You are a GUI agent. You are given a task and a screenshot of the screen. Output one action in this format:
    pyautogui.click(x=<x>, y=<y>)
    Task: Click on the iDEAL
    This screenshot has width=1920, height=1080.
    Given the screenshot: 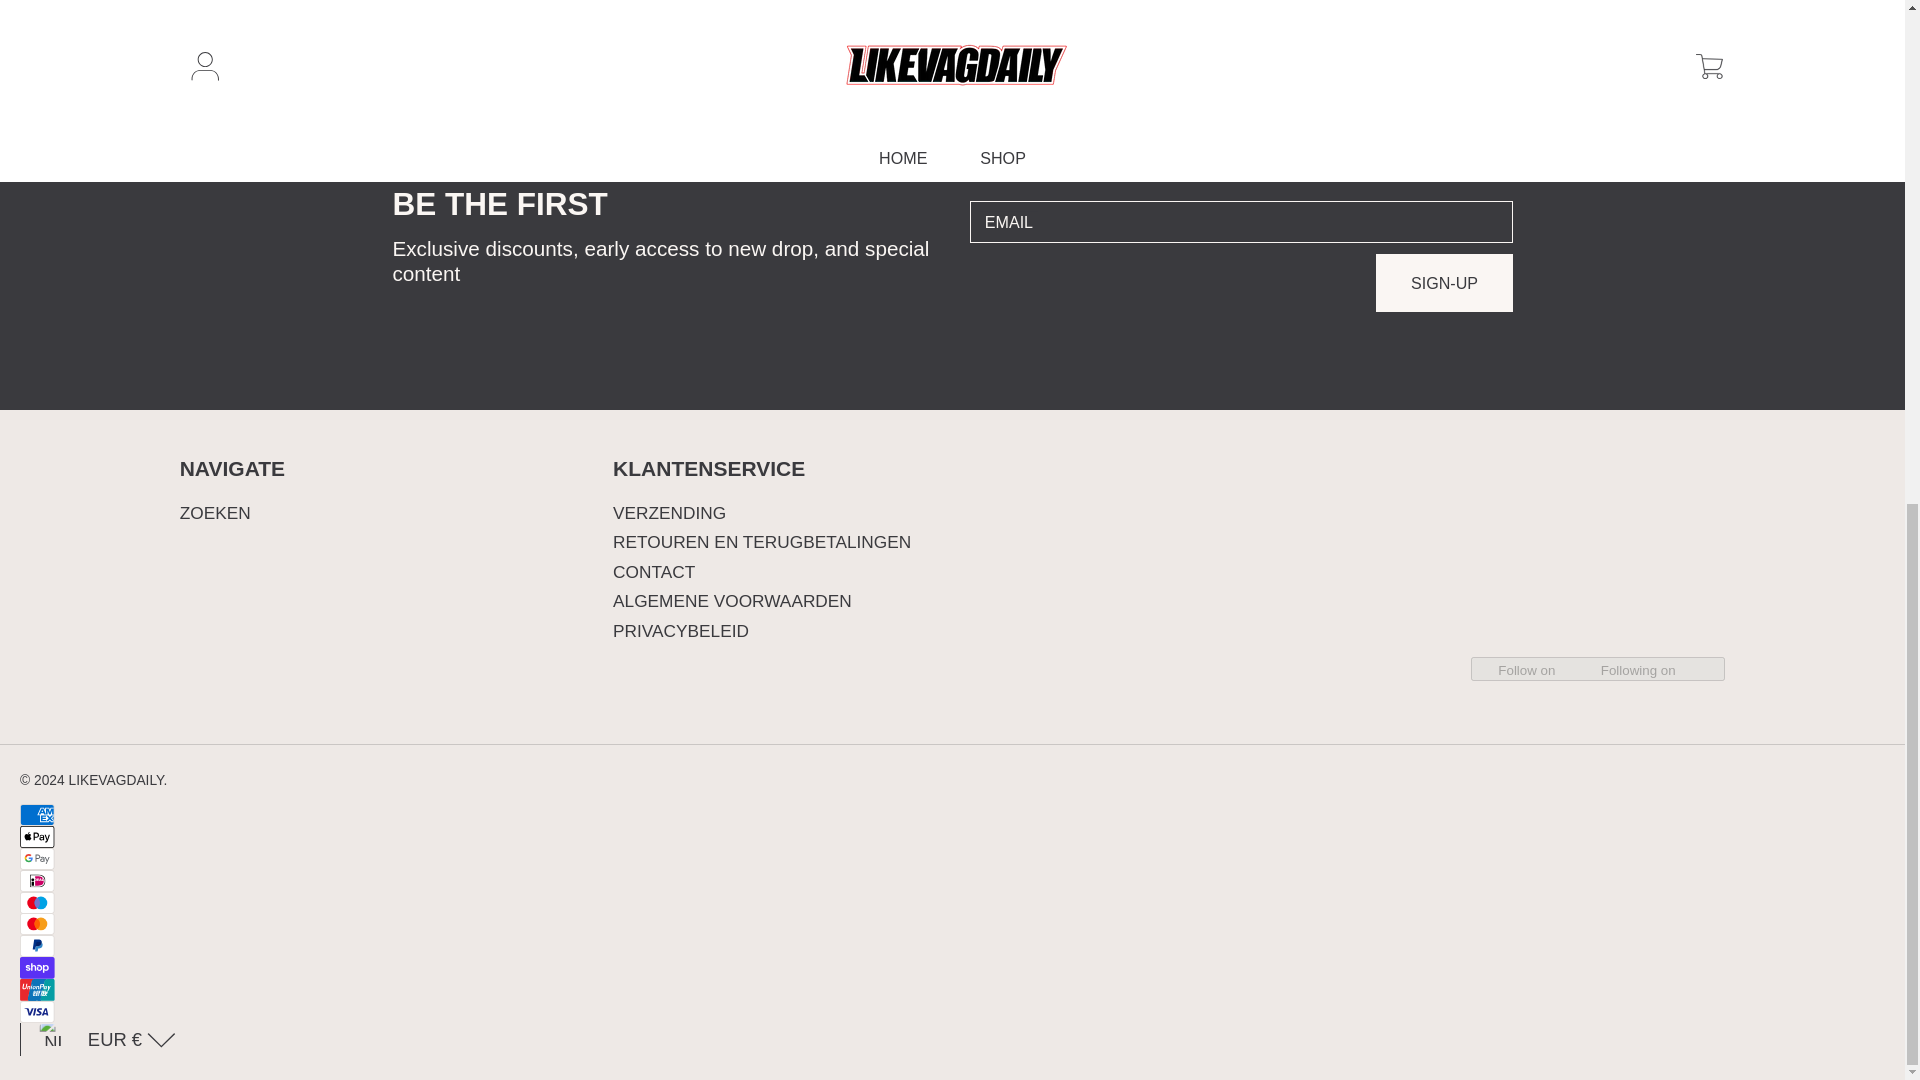 What is the action you would take?
    pyautogui.click(x=36, y=881)
    